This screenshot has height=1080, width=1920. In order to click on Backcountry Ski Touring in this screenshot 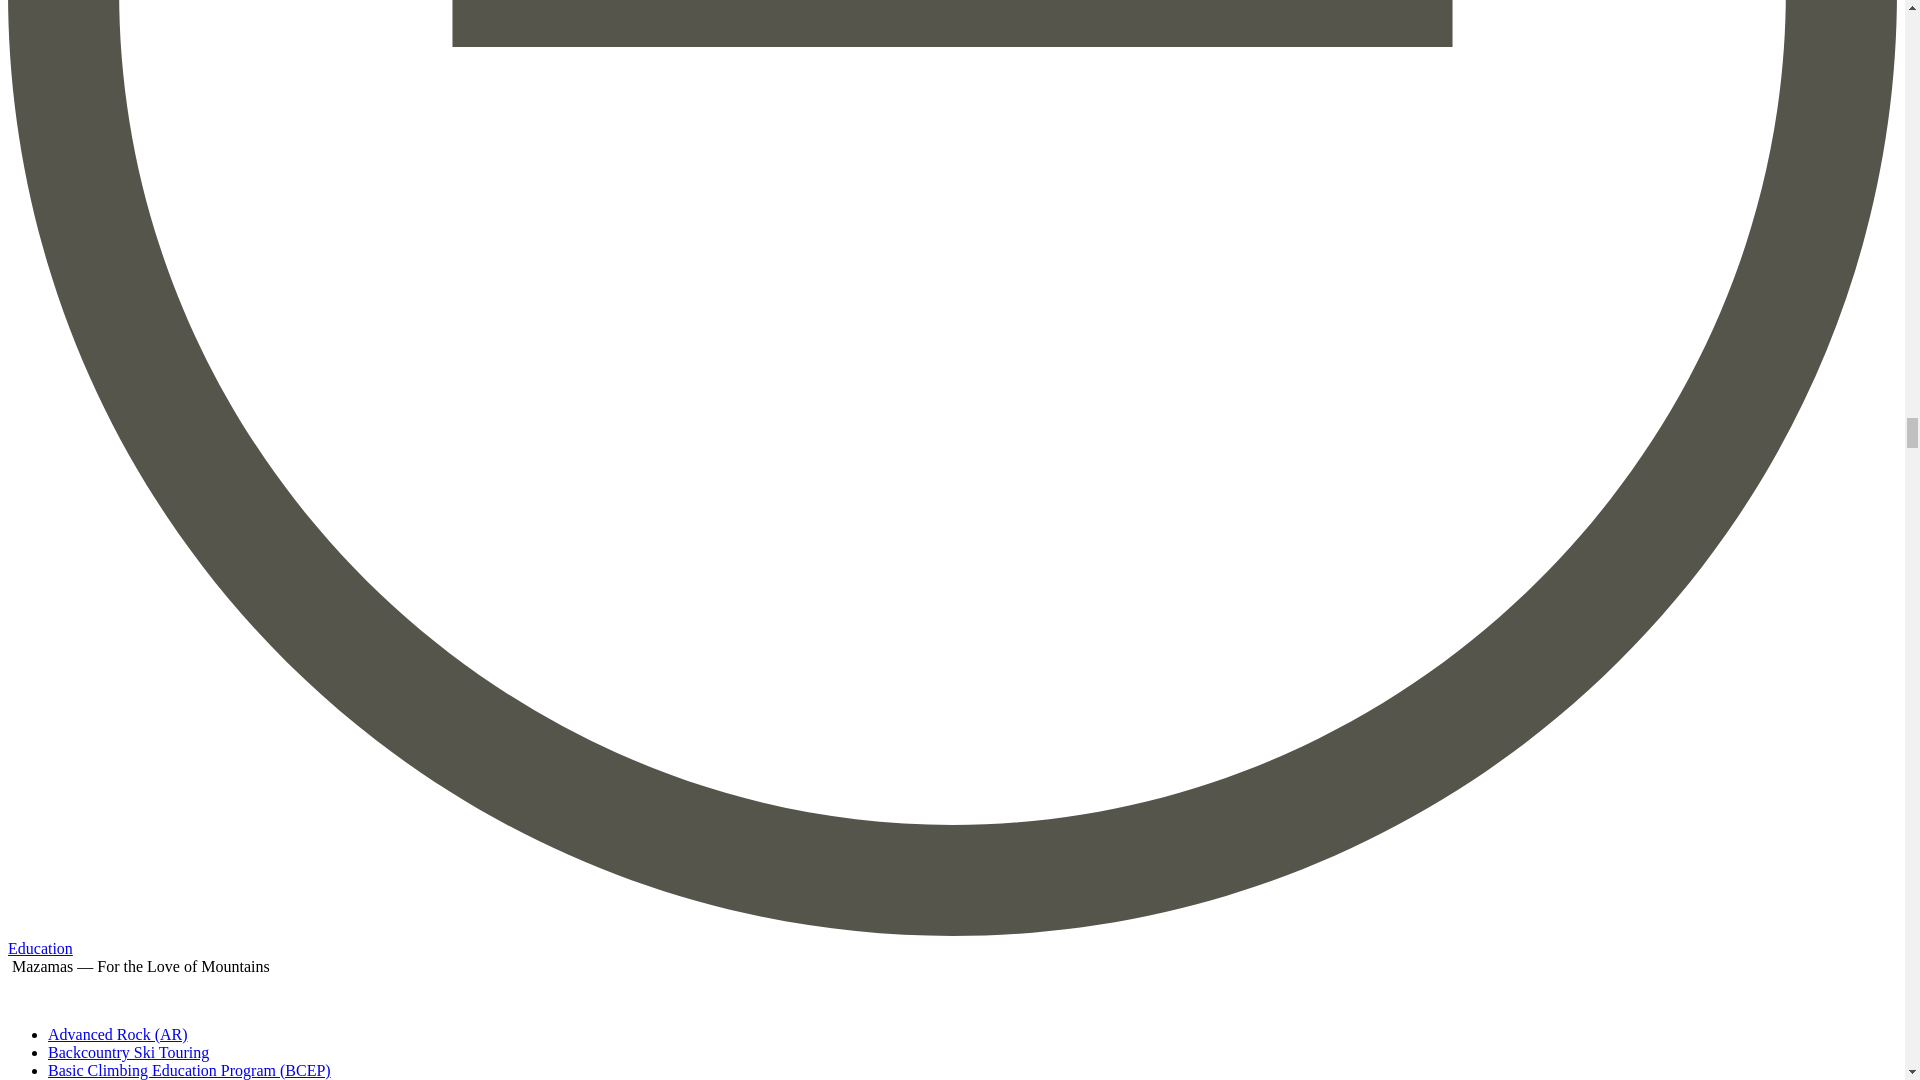, I will do `click(128, 1052)`.